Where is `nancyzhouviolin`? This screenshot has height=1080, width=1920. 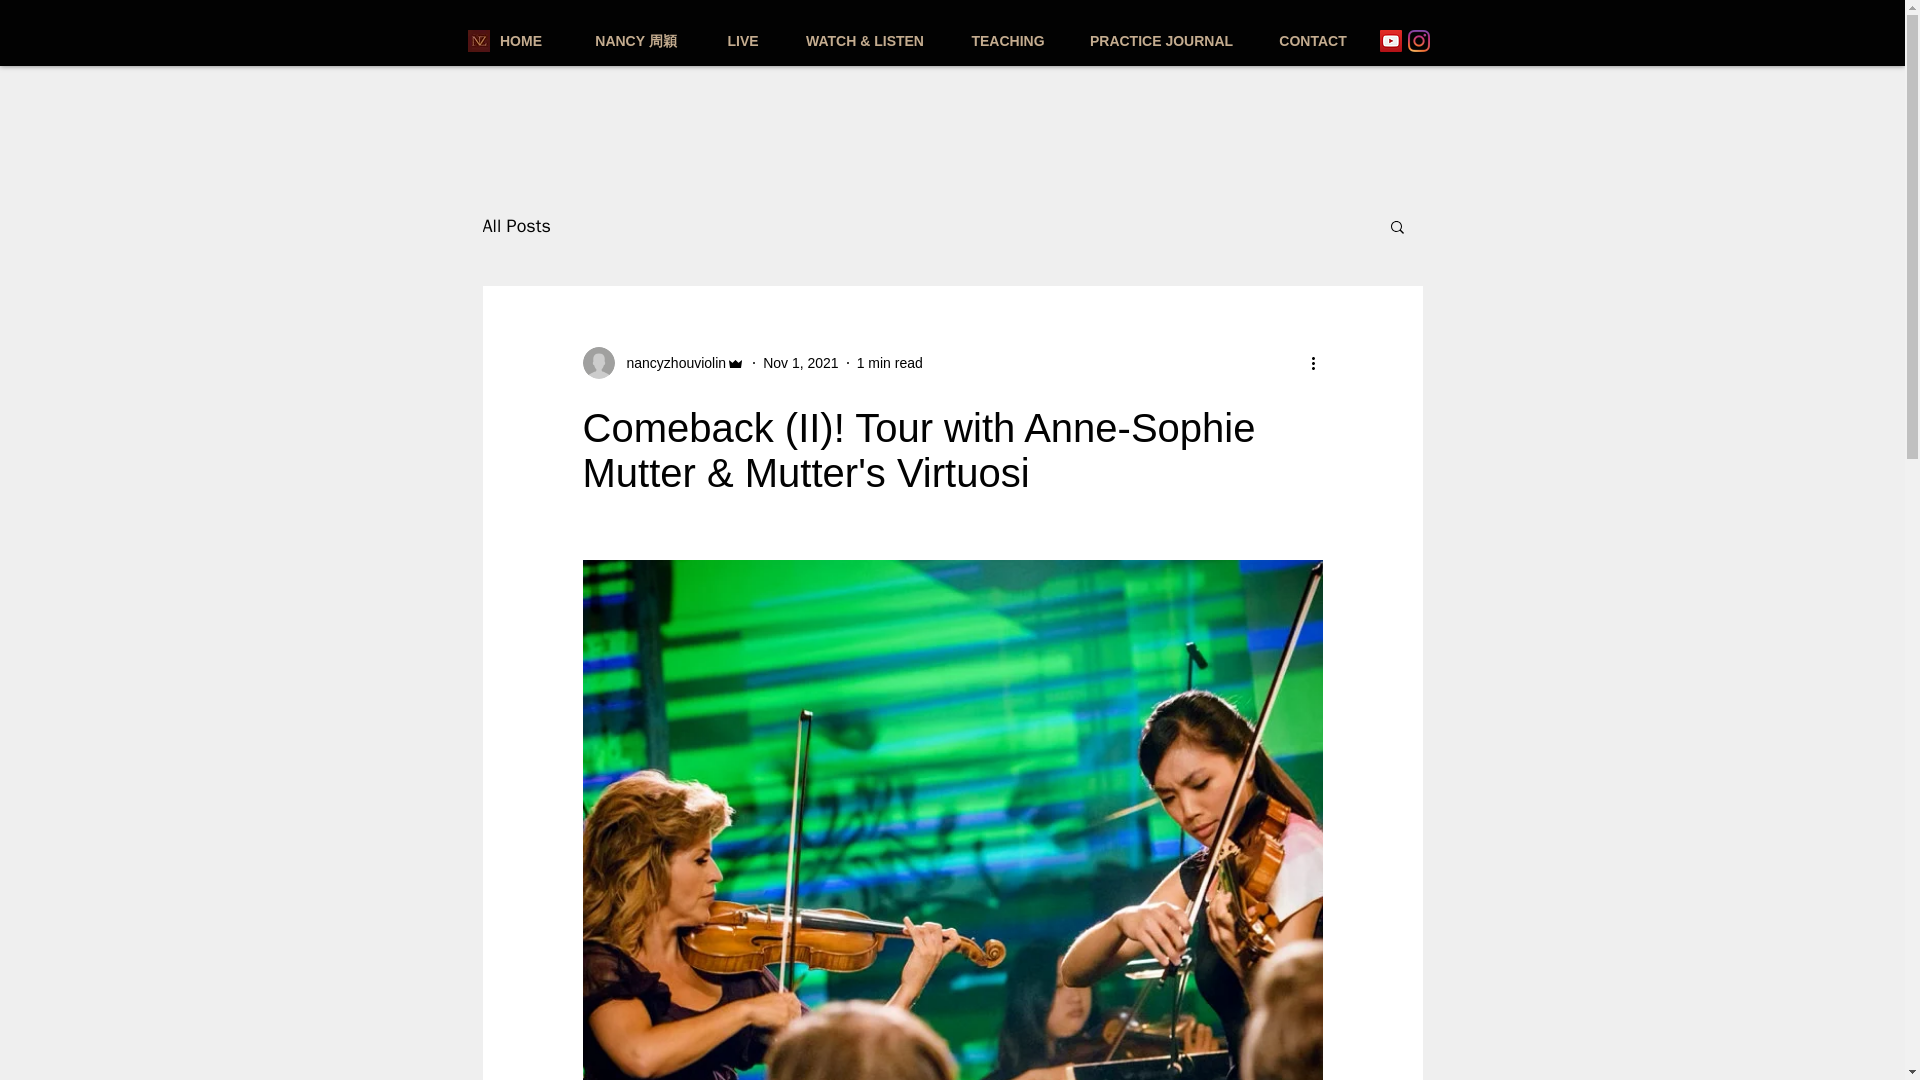 nancyzhouviolin is located at coordinates (662, 362).